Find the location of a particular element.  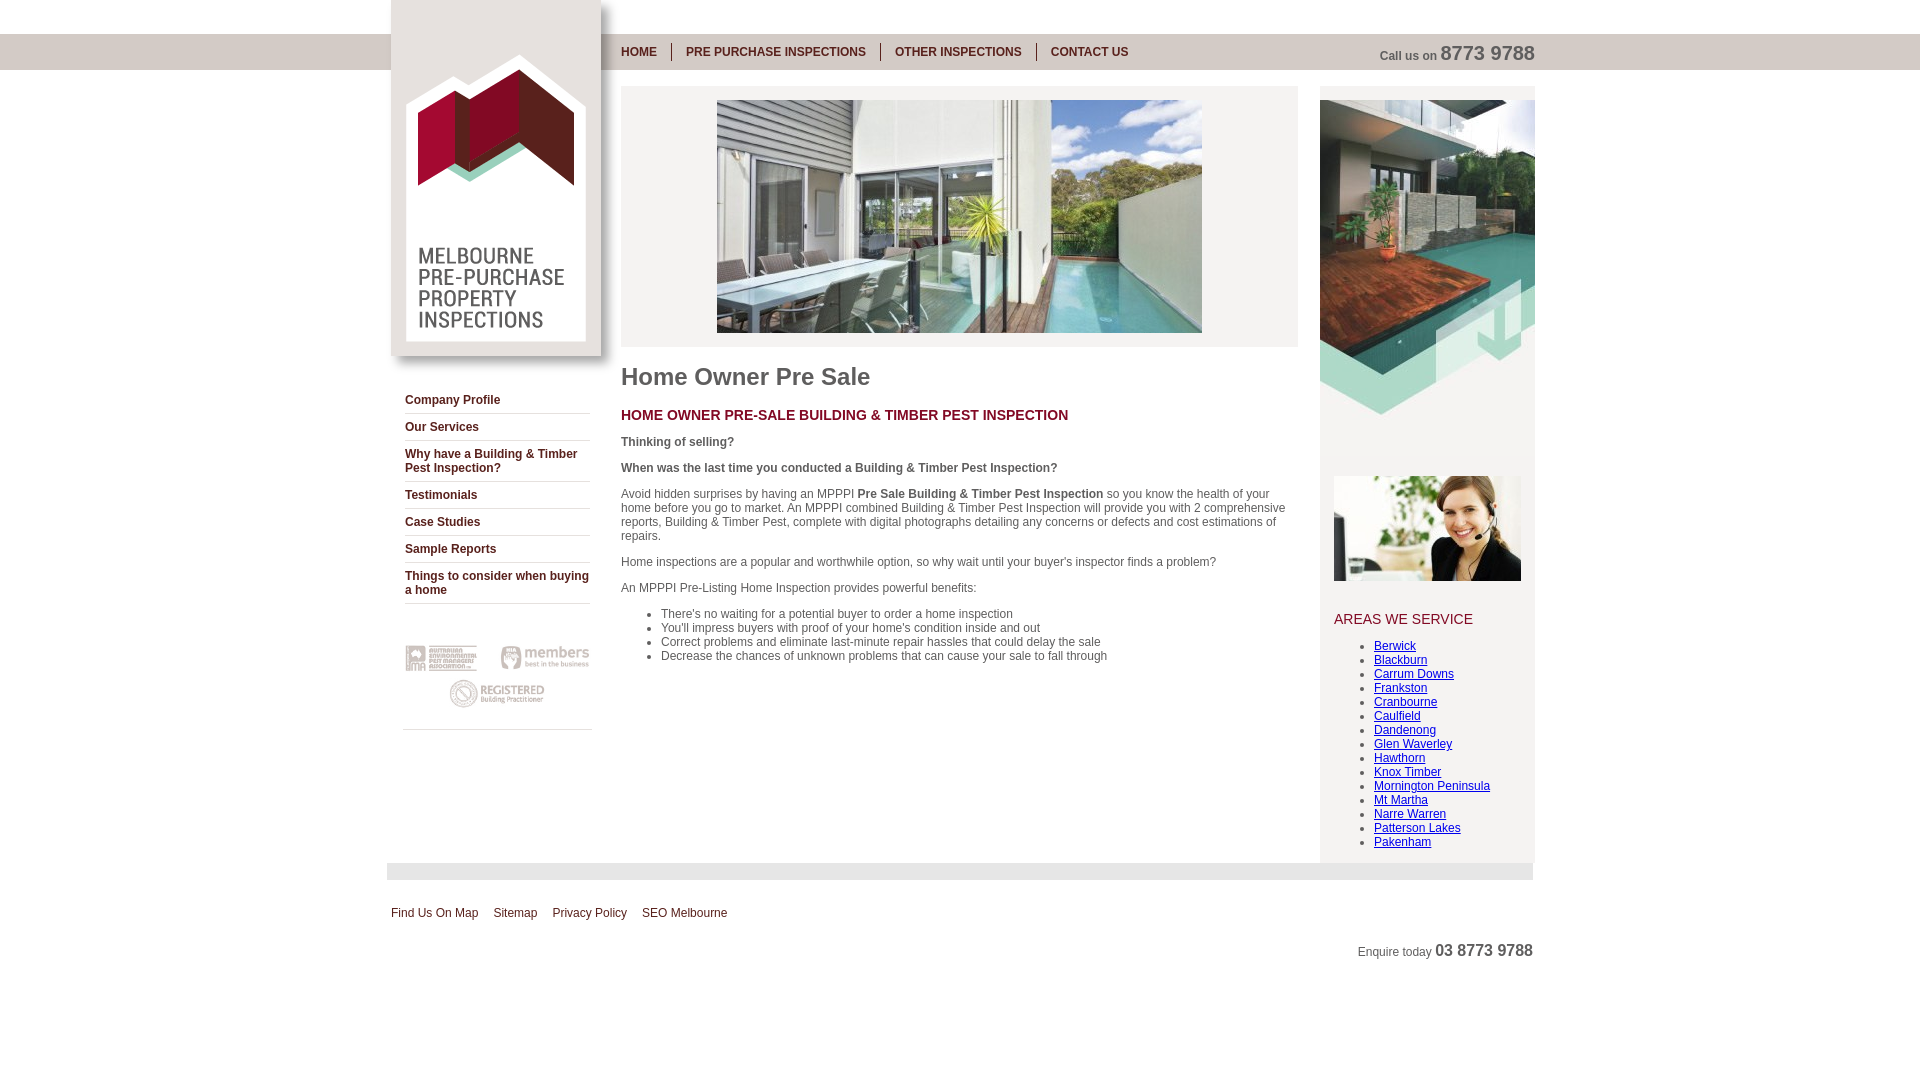

OTHER INSPECTIONS is located at coordinates (958, 52).